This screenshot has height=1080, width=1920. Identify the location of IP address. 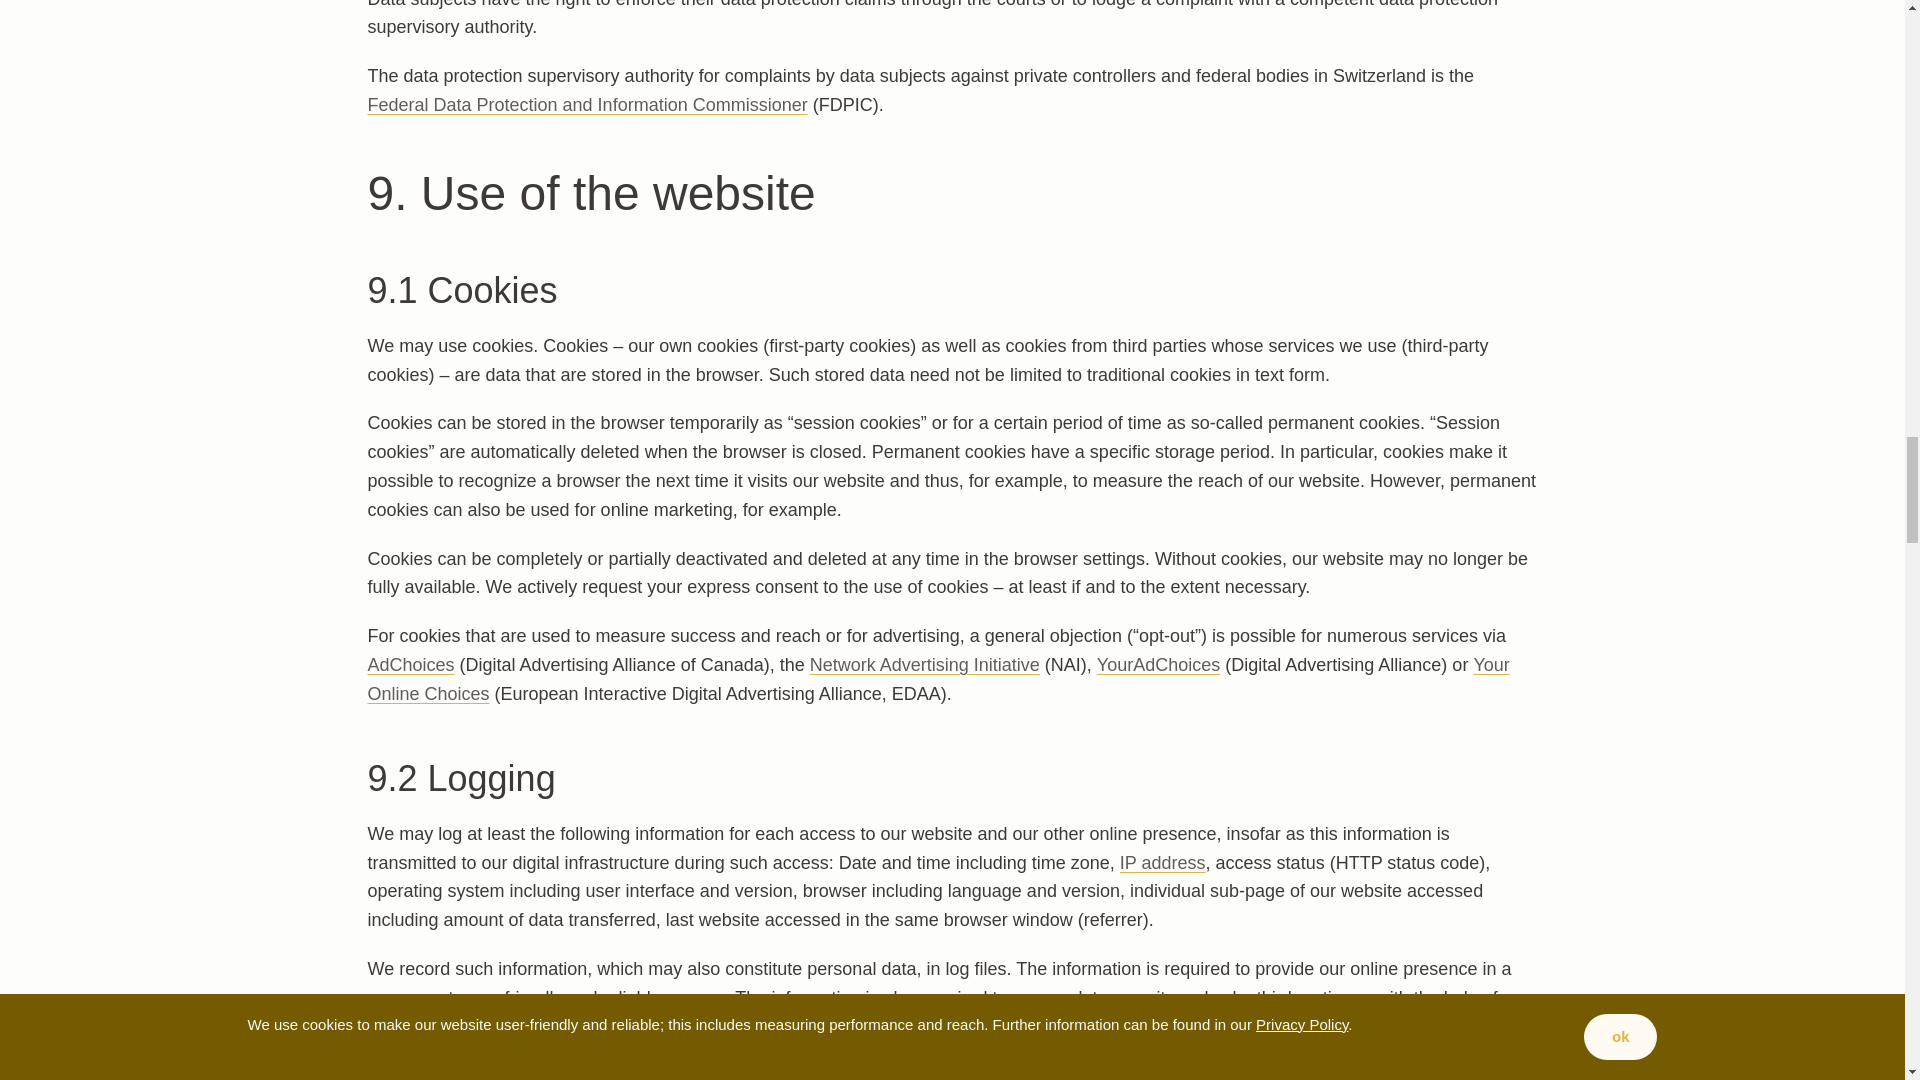
(1162, 862).